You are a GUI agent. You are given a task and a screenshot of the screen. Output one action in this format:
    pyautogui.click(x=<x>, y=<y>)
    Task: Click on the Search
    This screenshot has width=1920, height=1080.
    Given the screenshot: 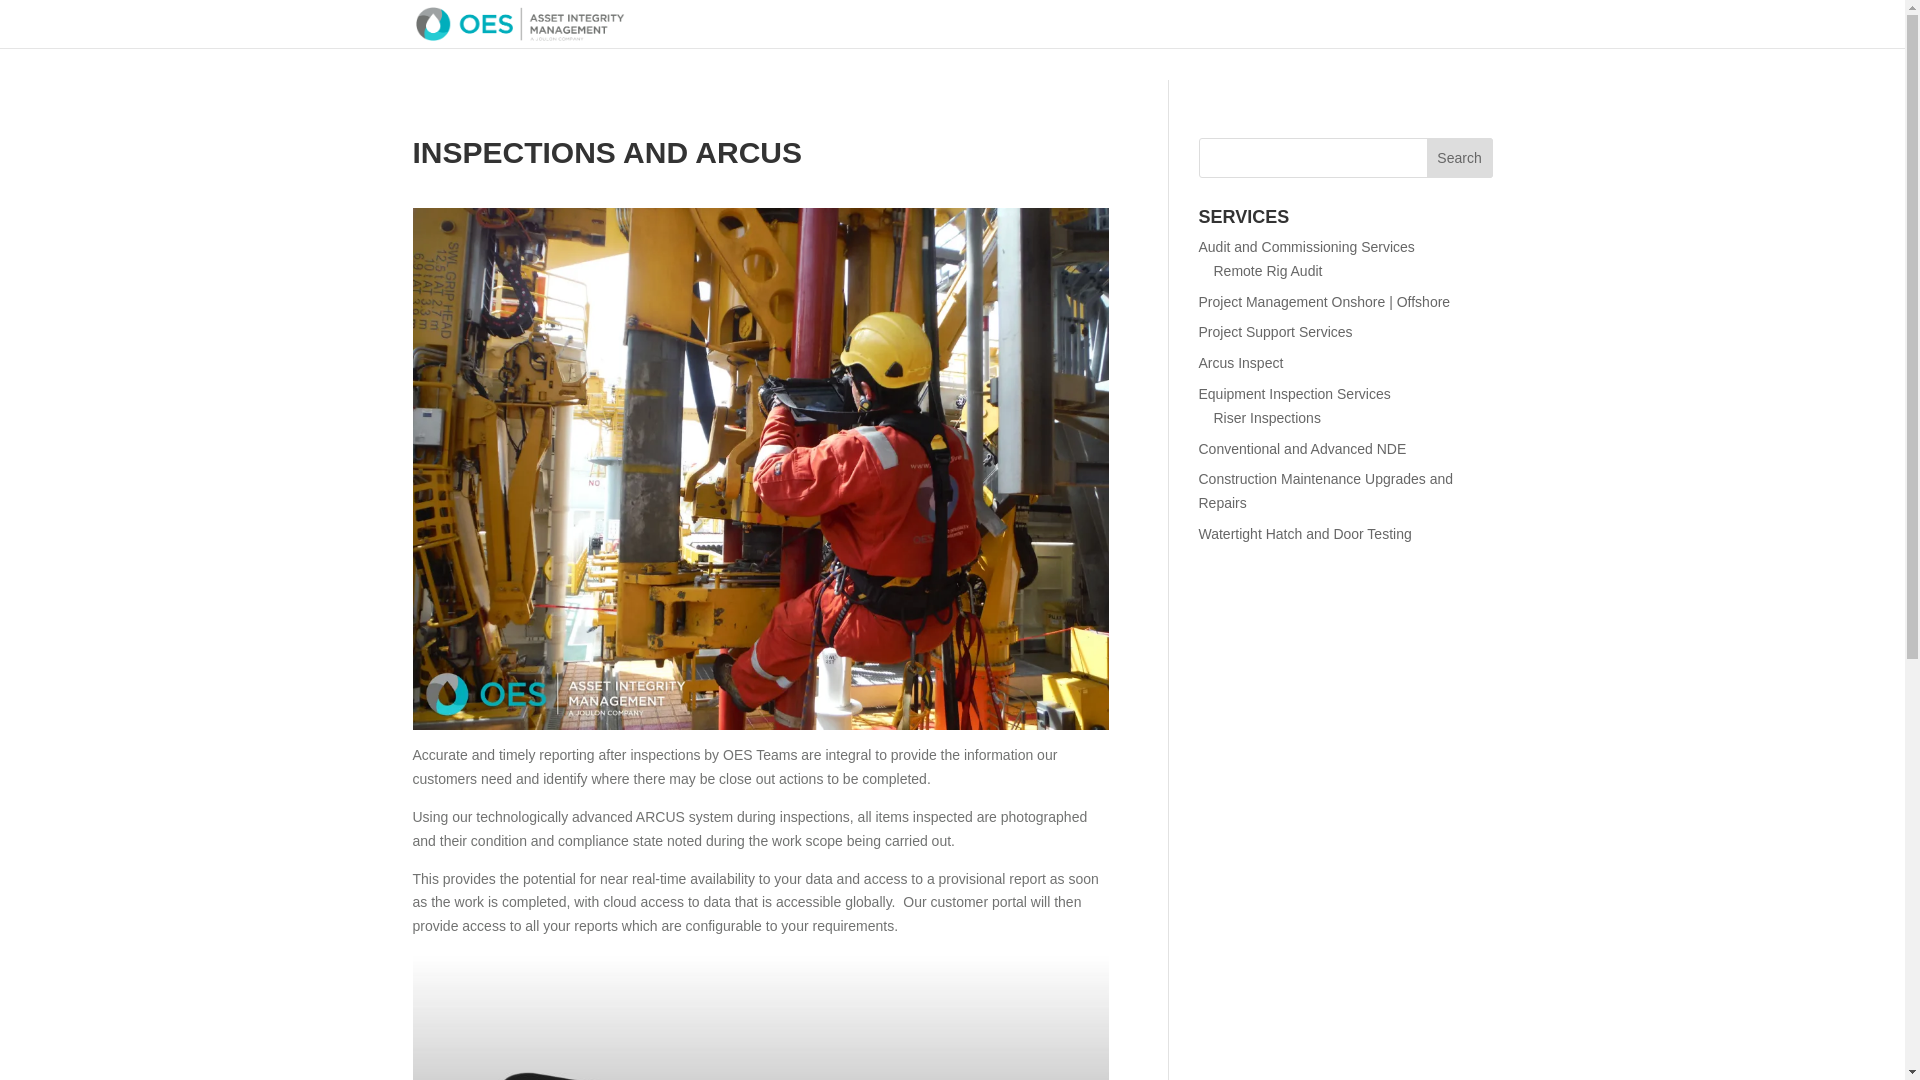 What is the action you would take?
    pyautogui.click(x=1460, y=158)
    